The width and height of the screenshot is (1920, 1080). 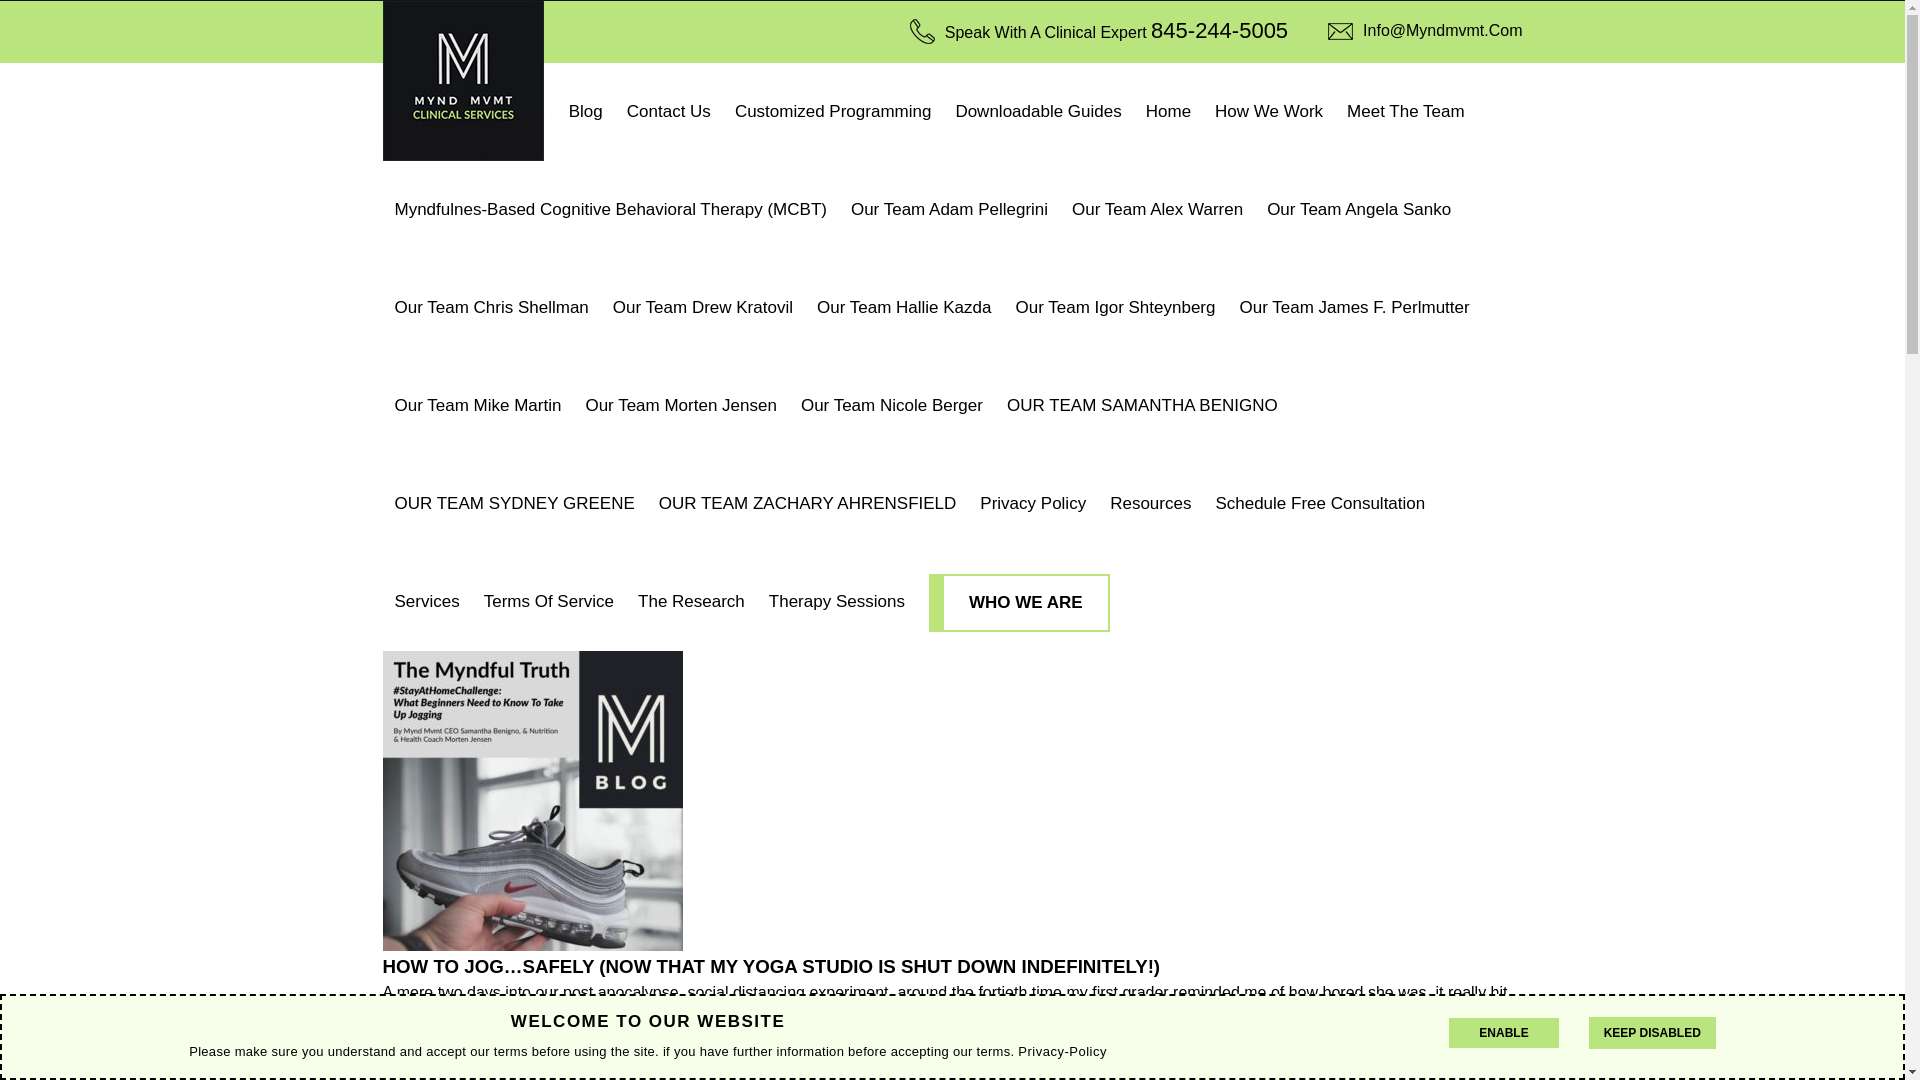 What do you see at coordinates (477, 406) in the screenshot?
I see `Our Team Mike Martin` at bounding box center [477, 406].